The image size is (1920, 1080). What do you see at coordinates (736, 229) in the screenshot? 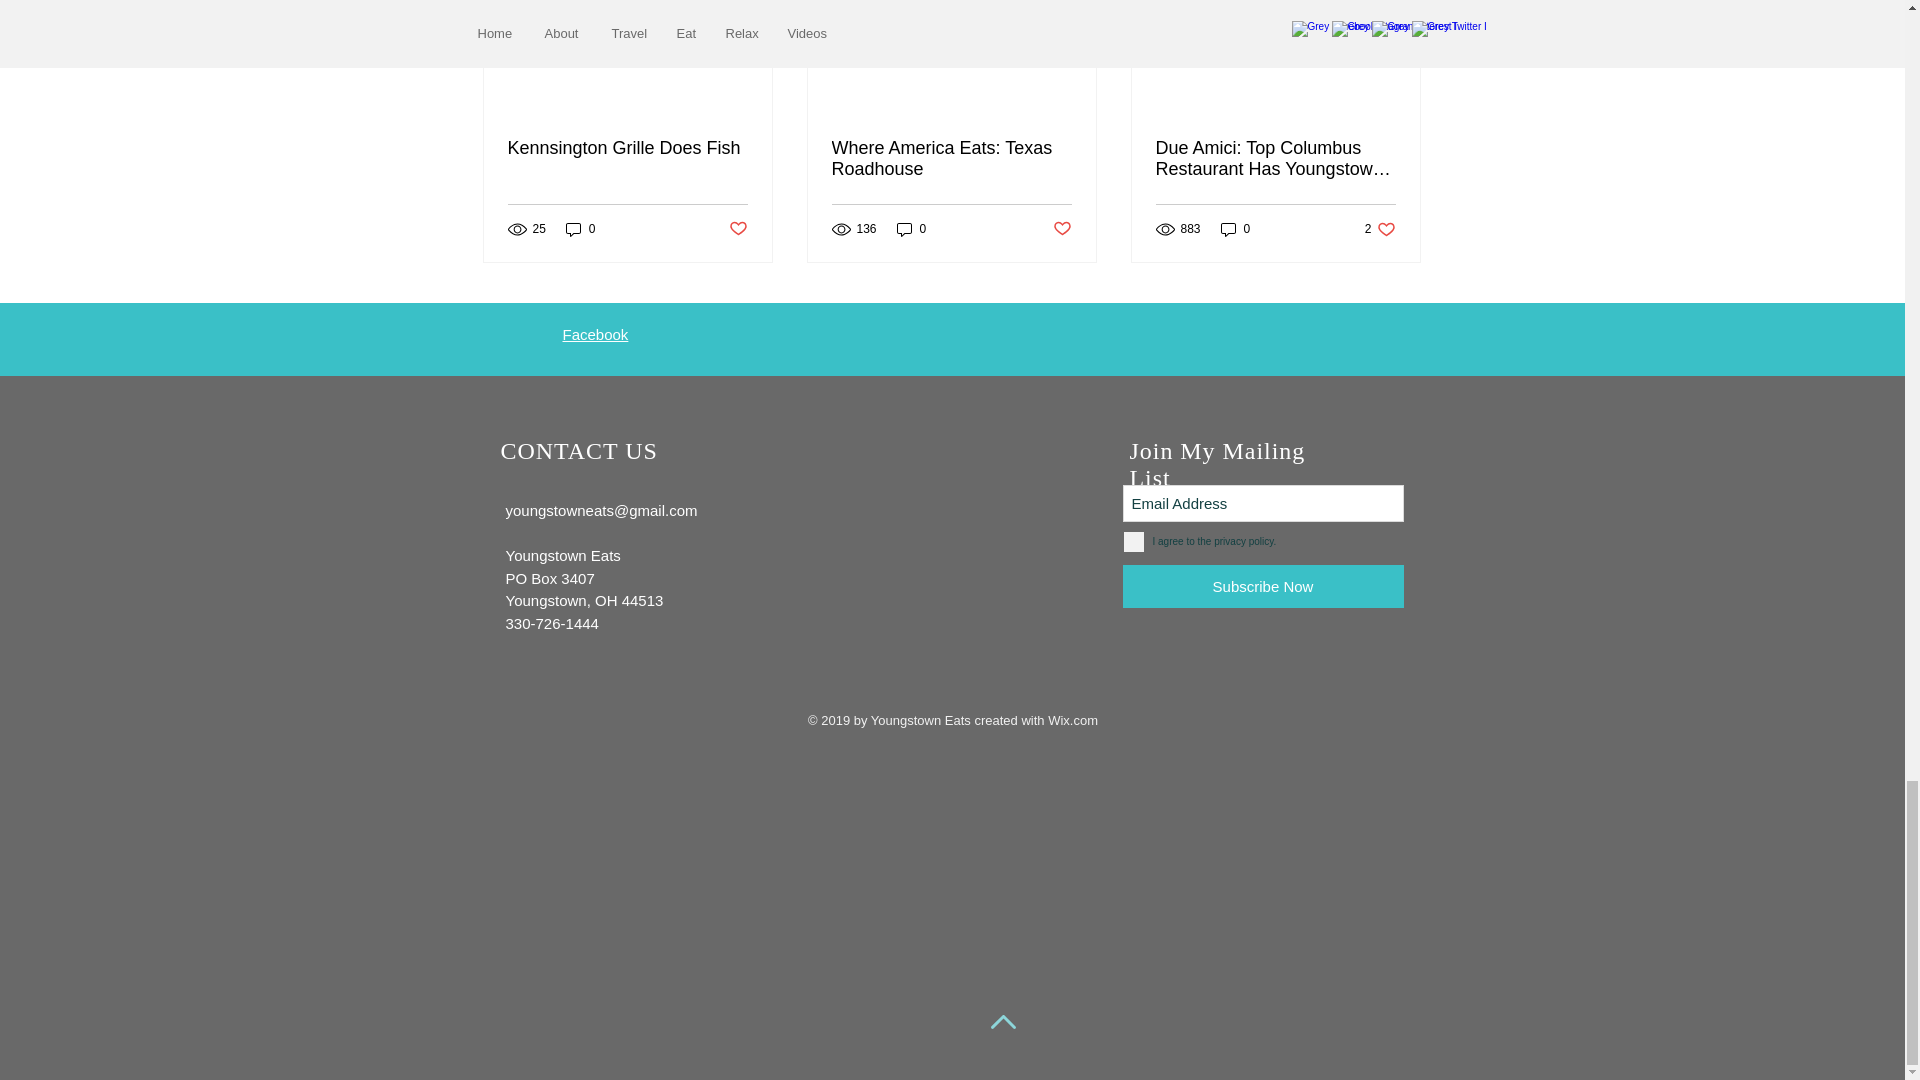
I see `Post not marked as liked` at bounding box center [736, 229].